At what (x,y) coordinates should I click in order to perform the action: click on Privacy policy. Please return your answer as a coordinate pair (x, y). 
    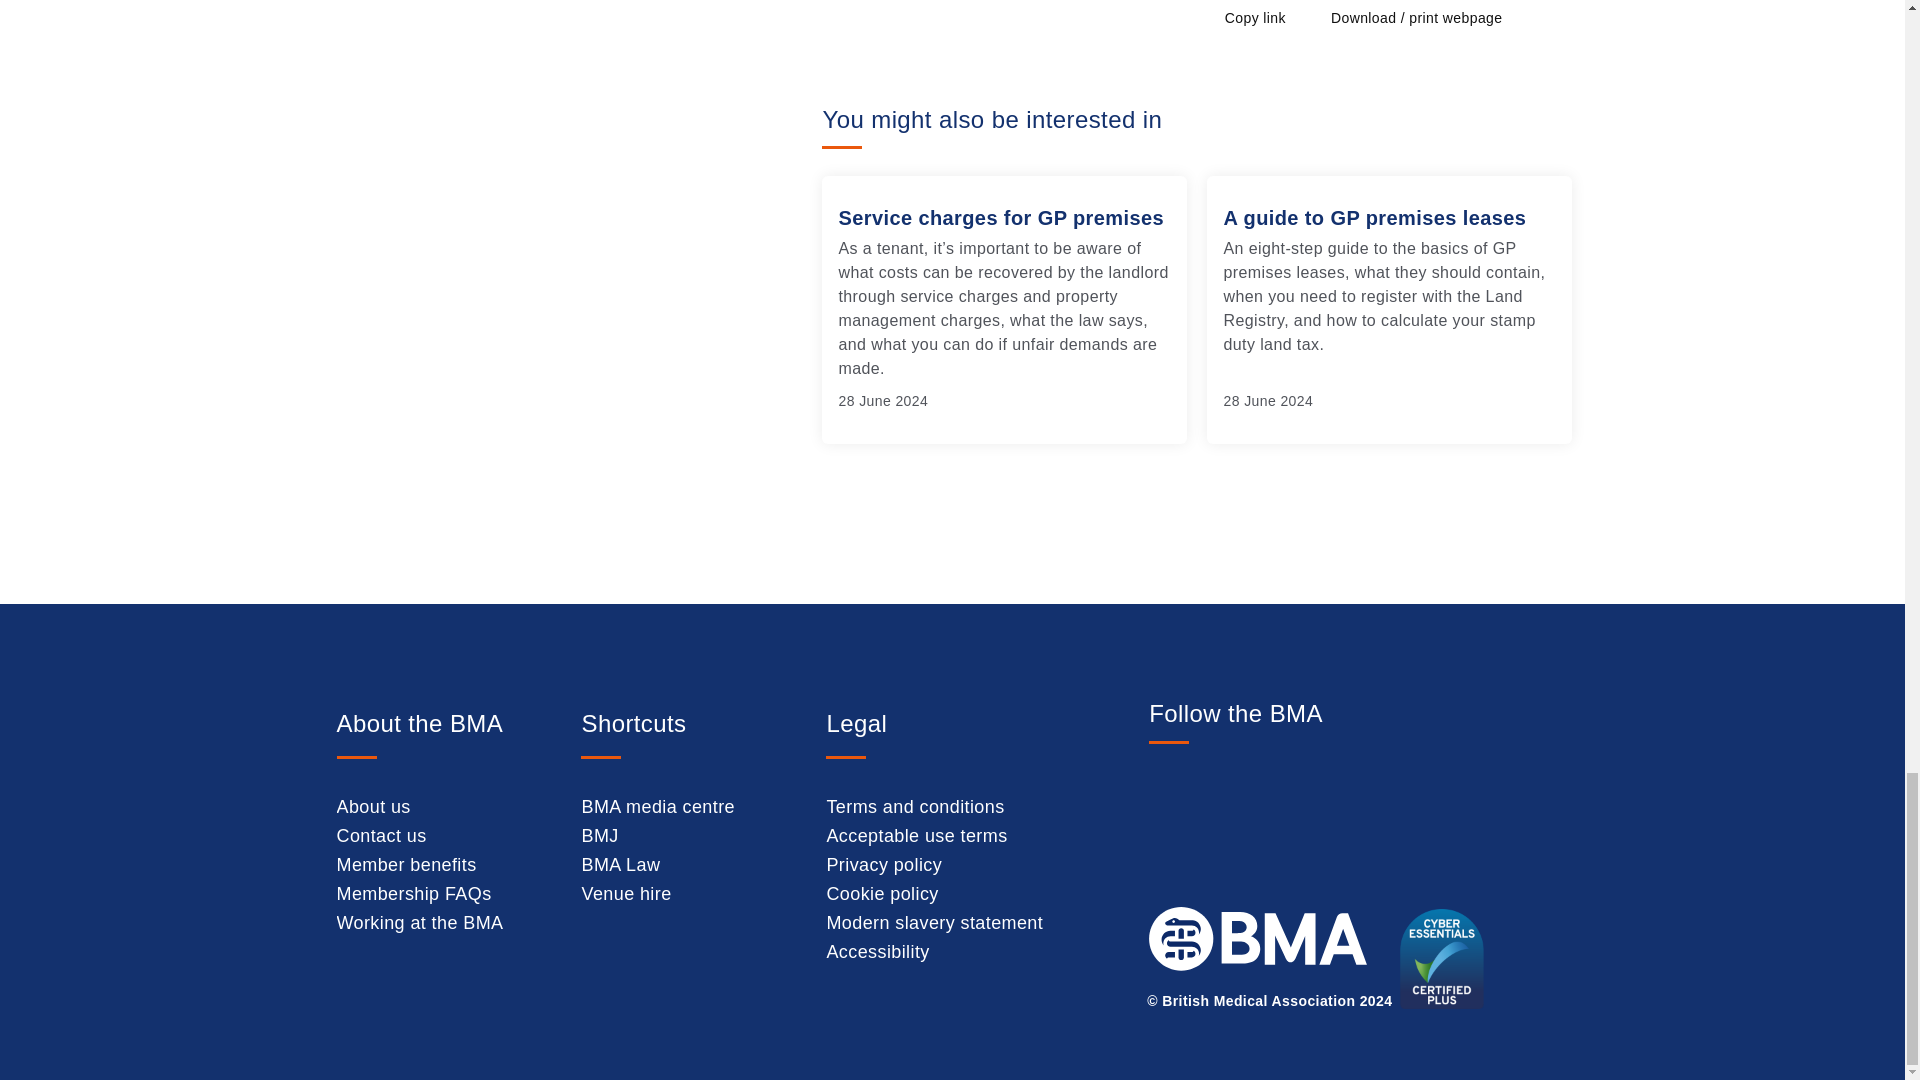
    Looking at the image, I should click on (884, 864).